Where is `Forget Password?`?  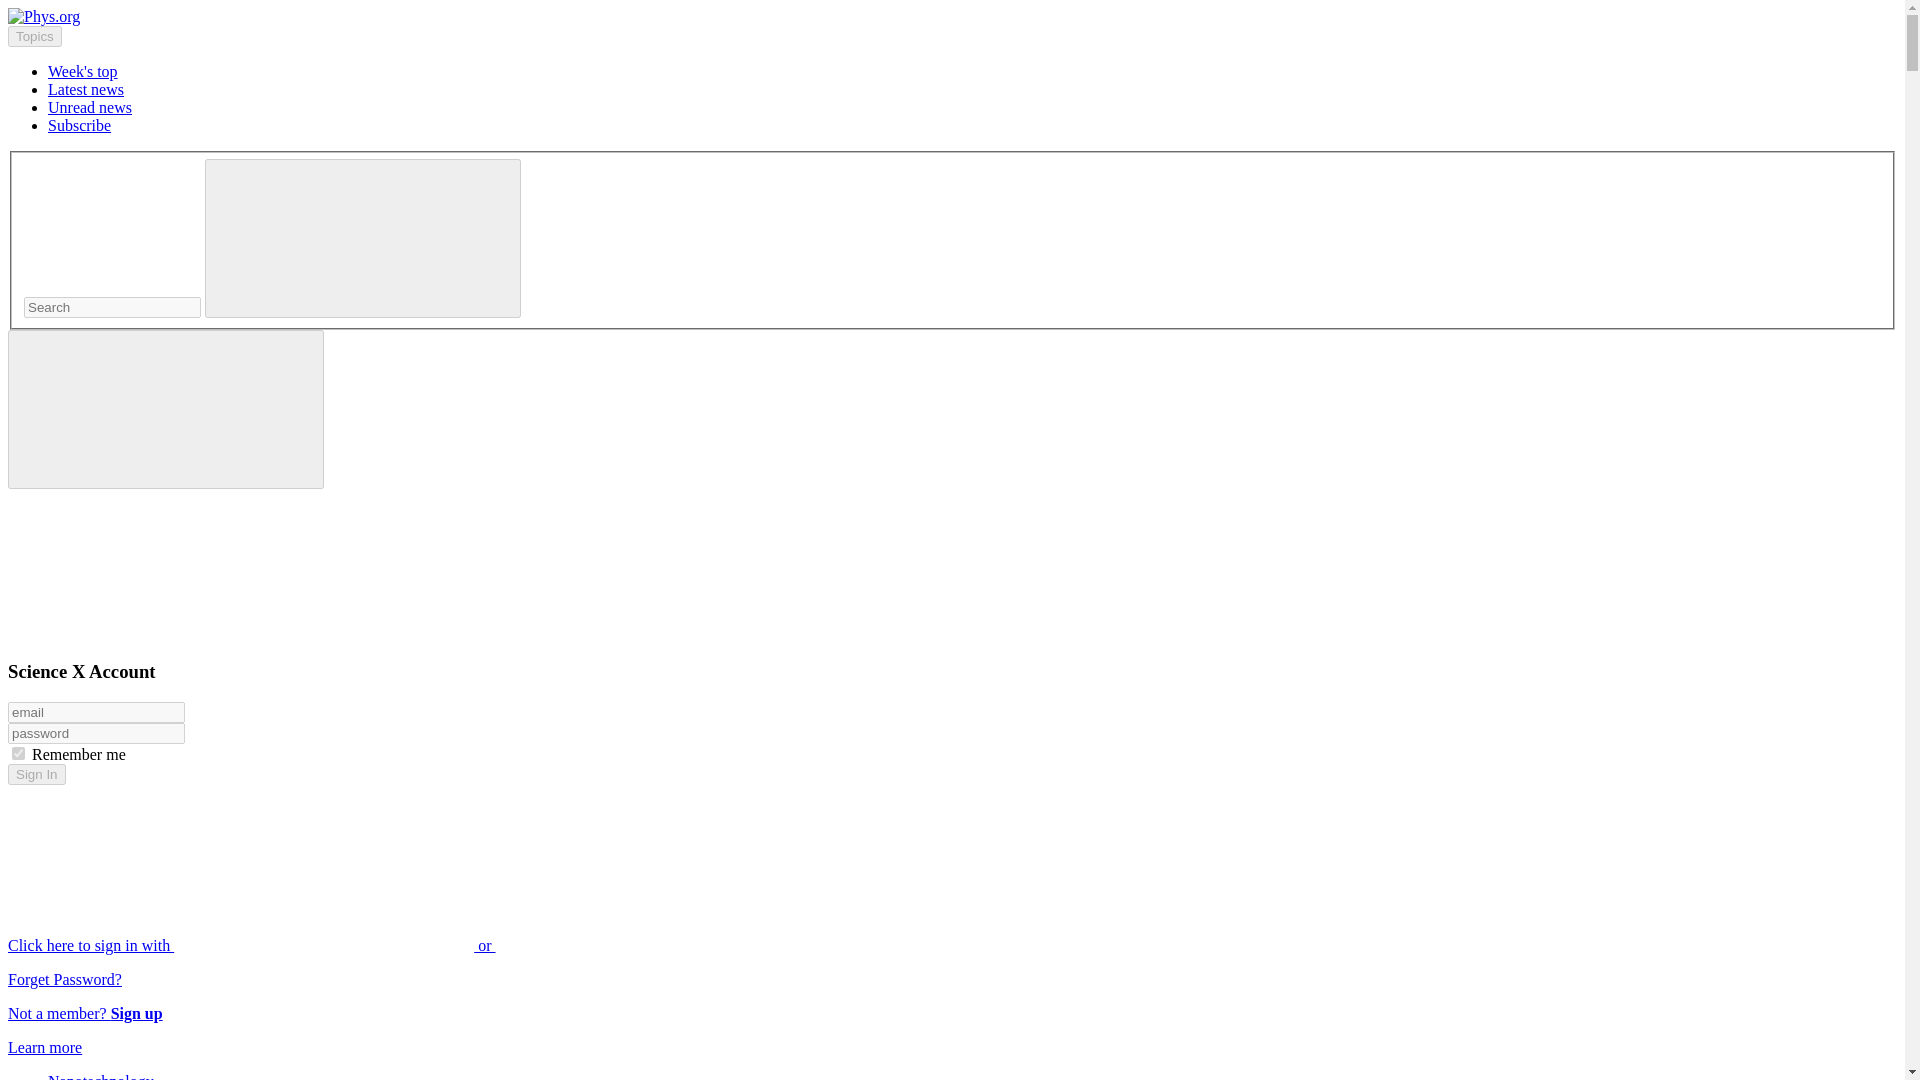
Forget Password? is located at coordinates (64, 979).